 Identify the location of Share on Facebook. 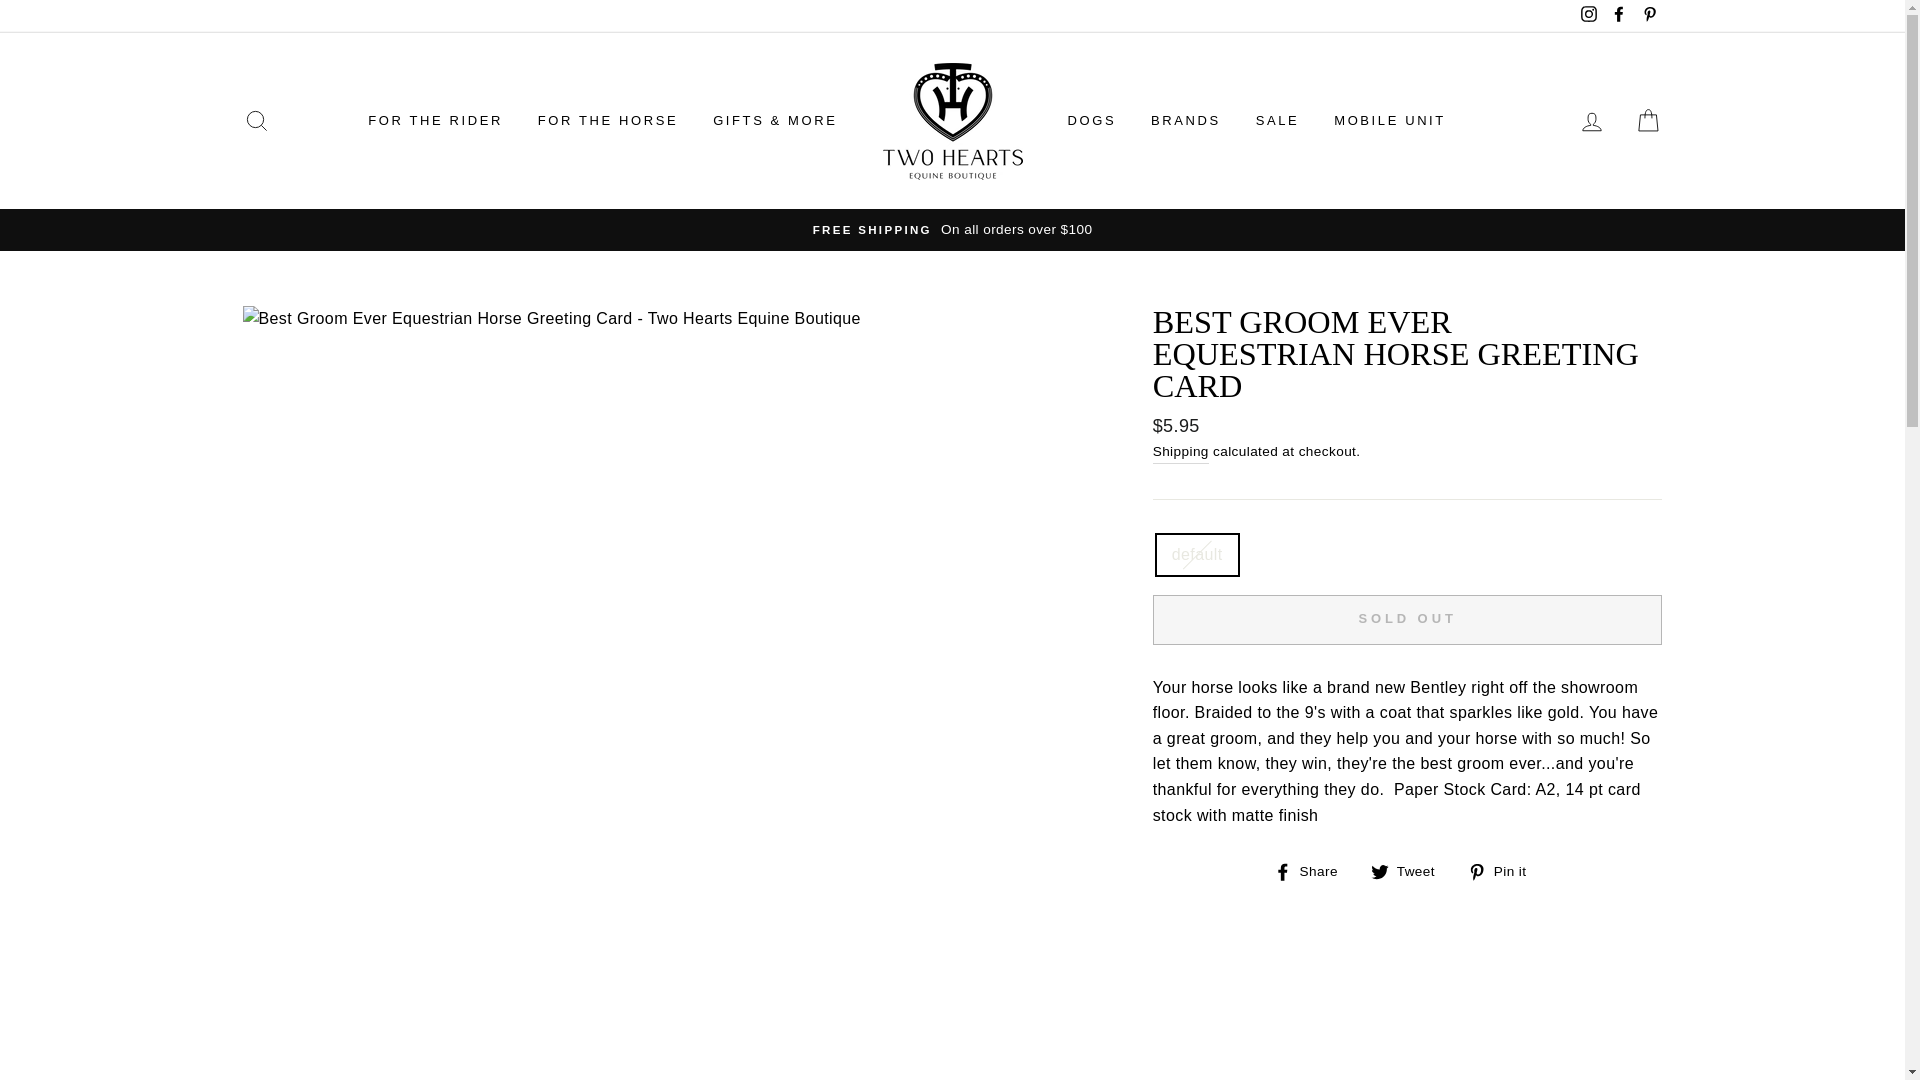
(1314, 870).